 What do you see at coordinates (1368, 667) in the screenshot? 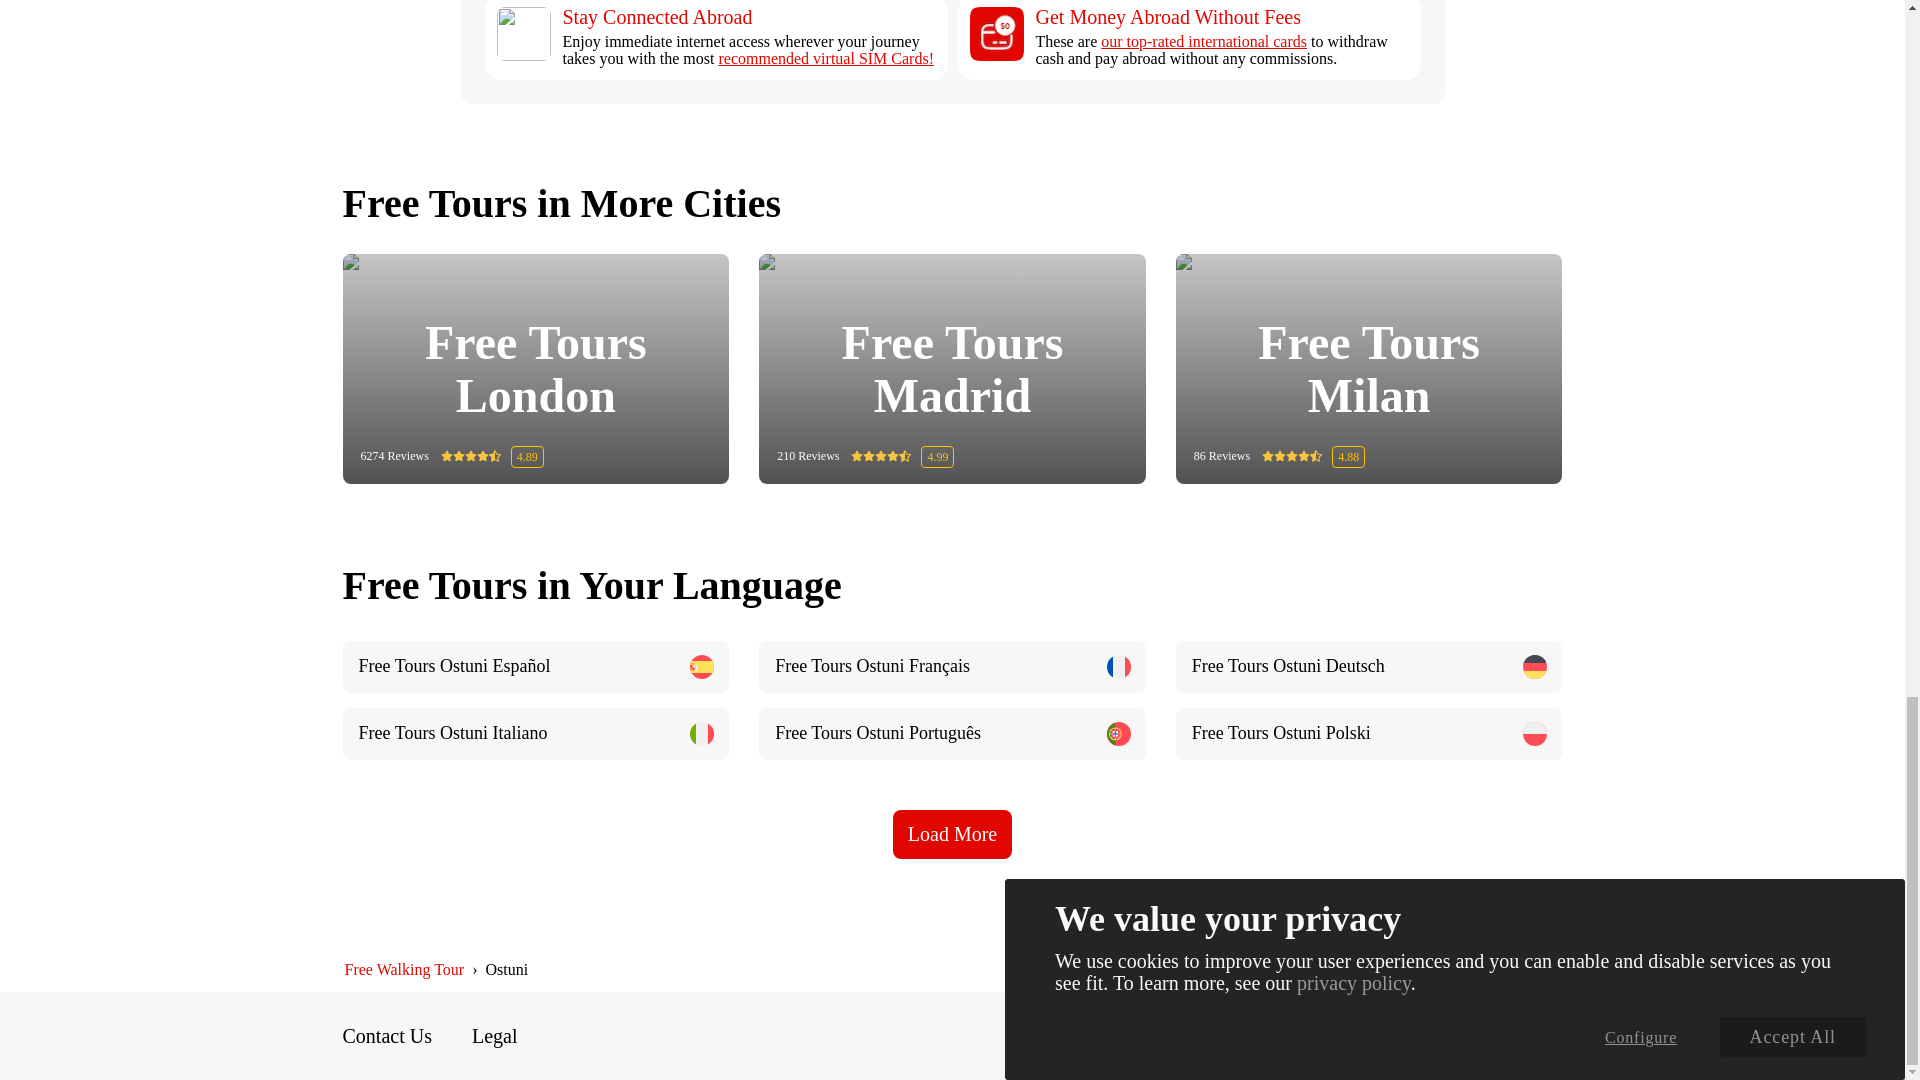
I see `Free Tours Ostuni Deutsch` at bounding box center [1368, 667].